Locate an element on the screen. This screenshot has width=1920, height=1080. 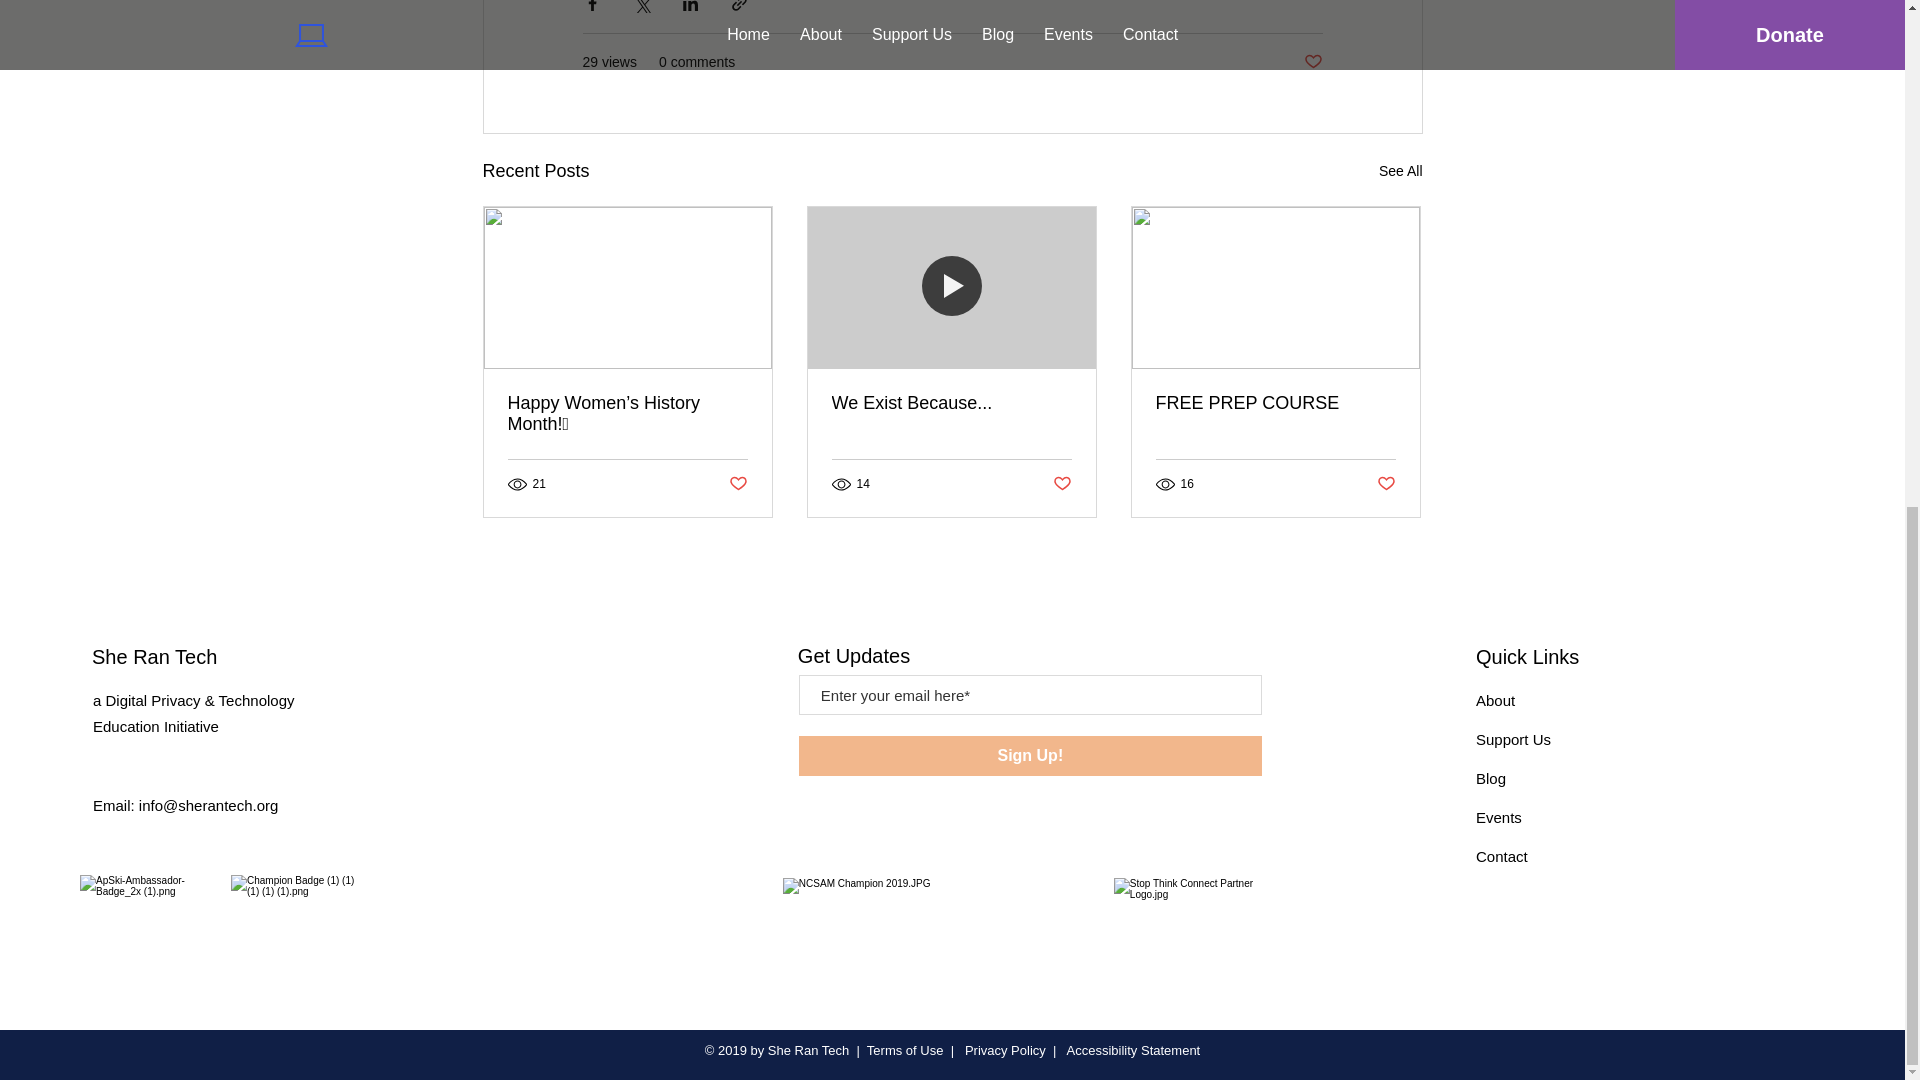
See All is located at coordinates (1400, 170).